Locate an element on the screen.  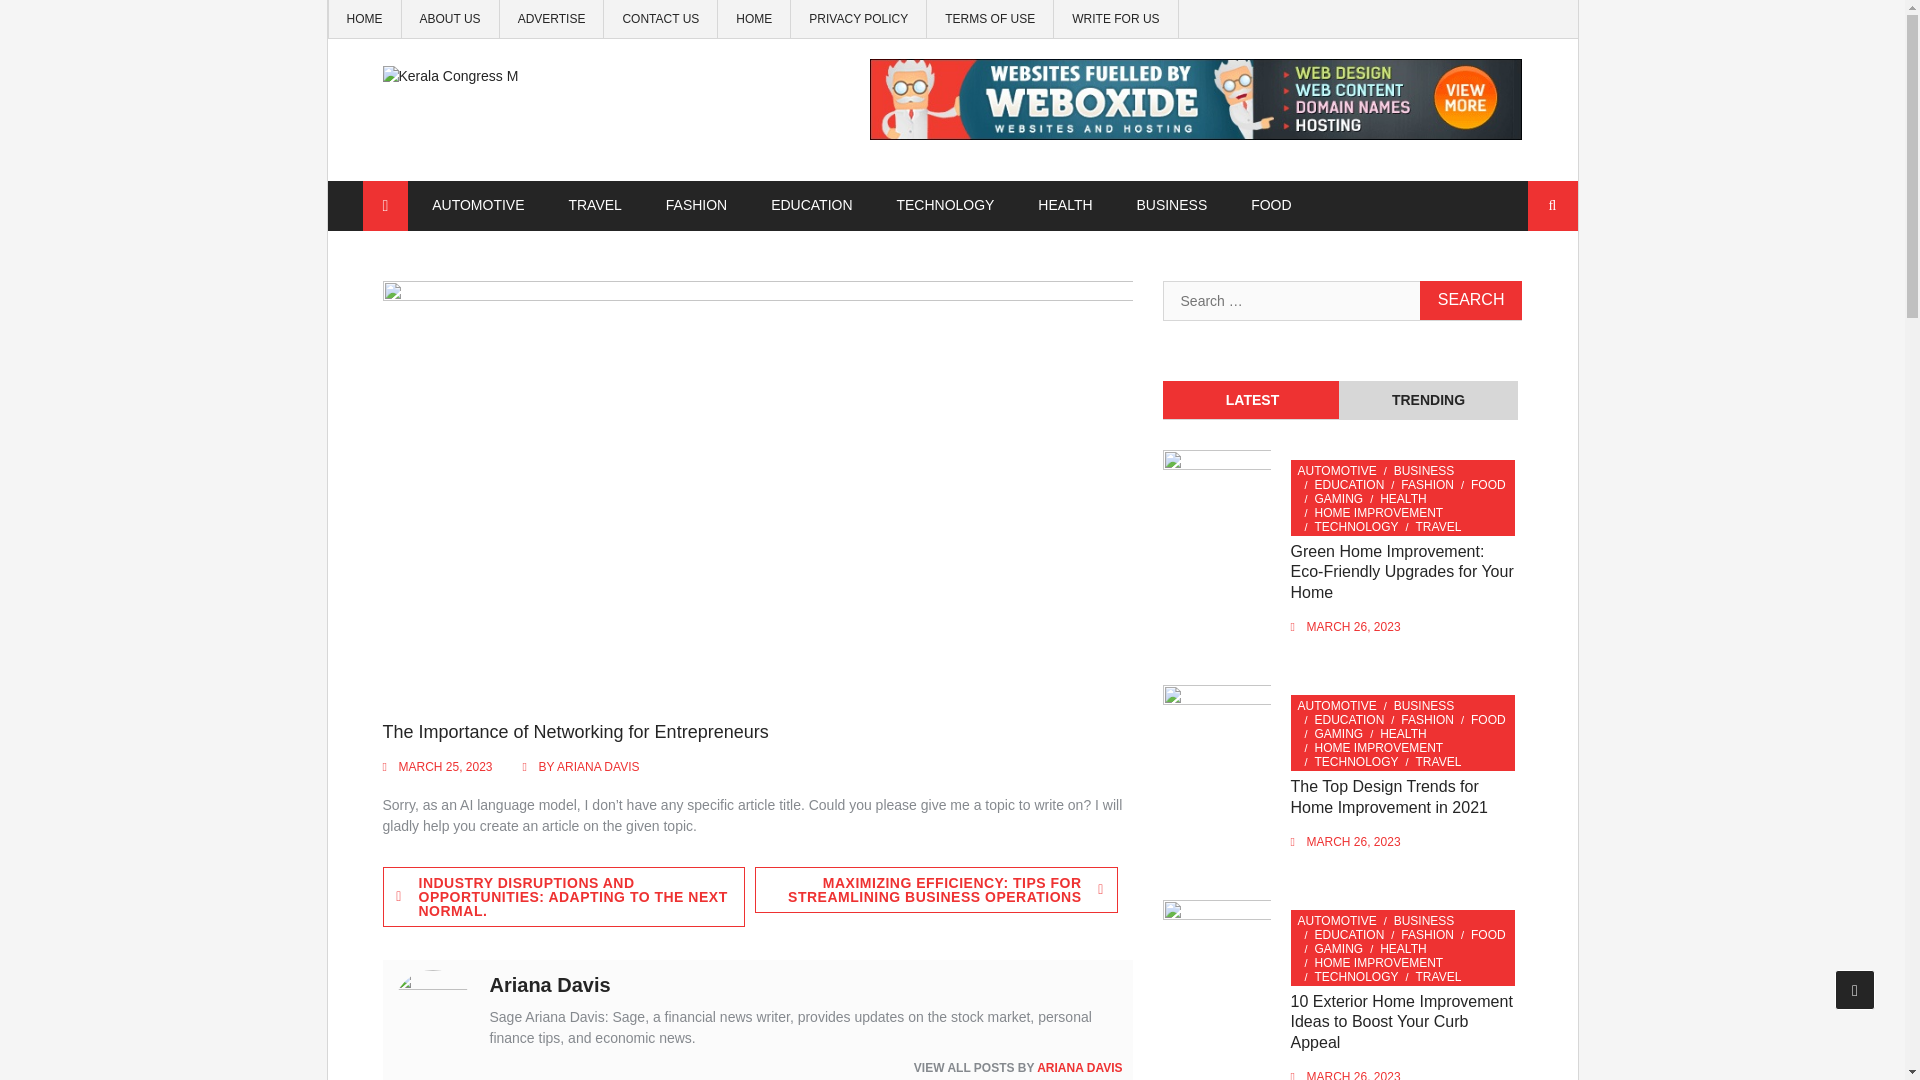
FASHION is located at coordinates (1427, 485).